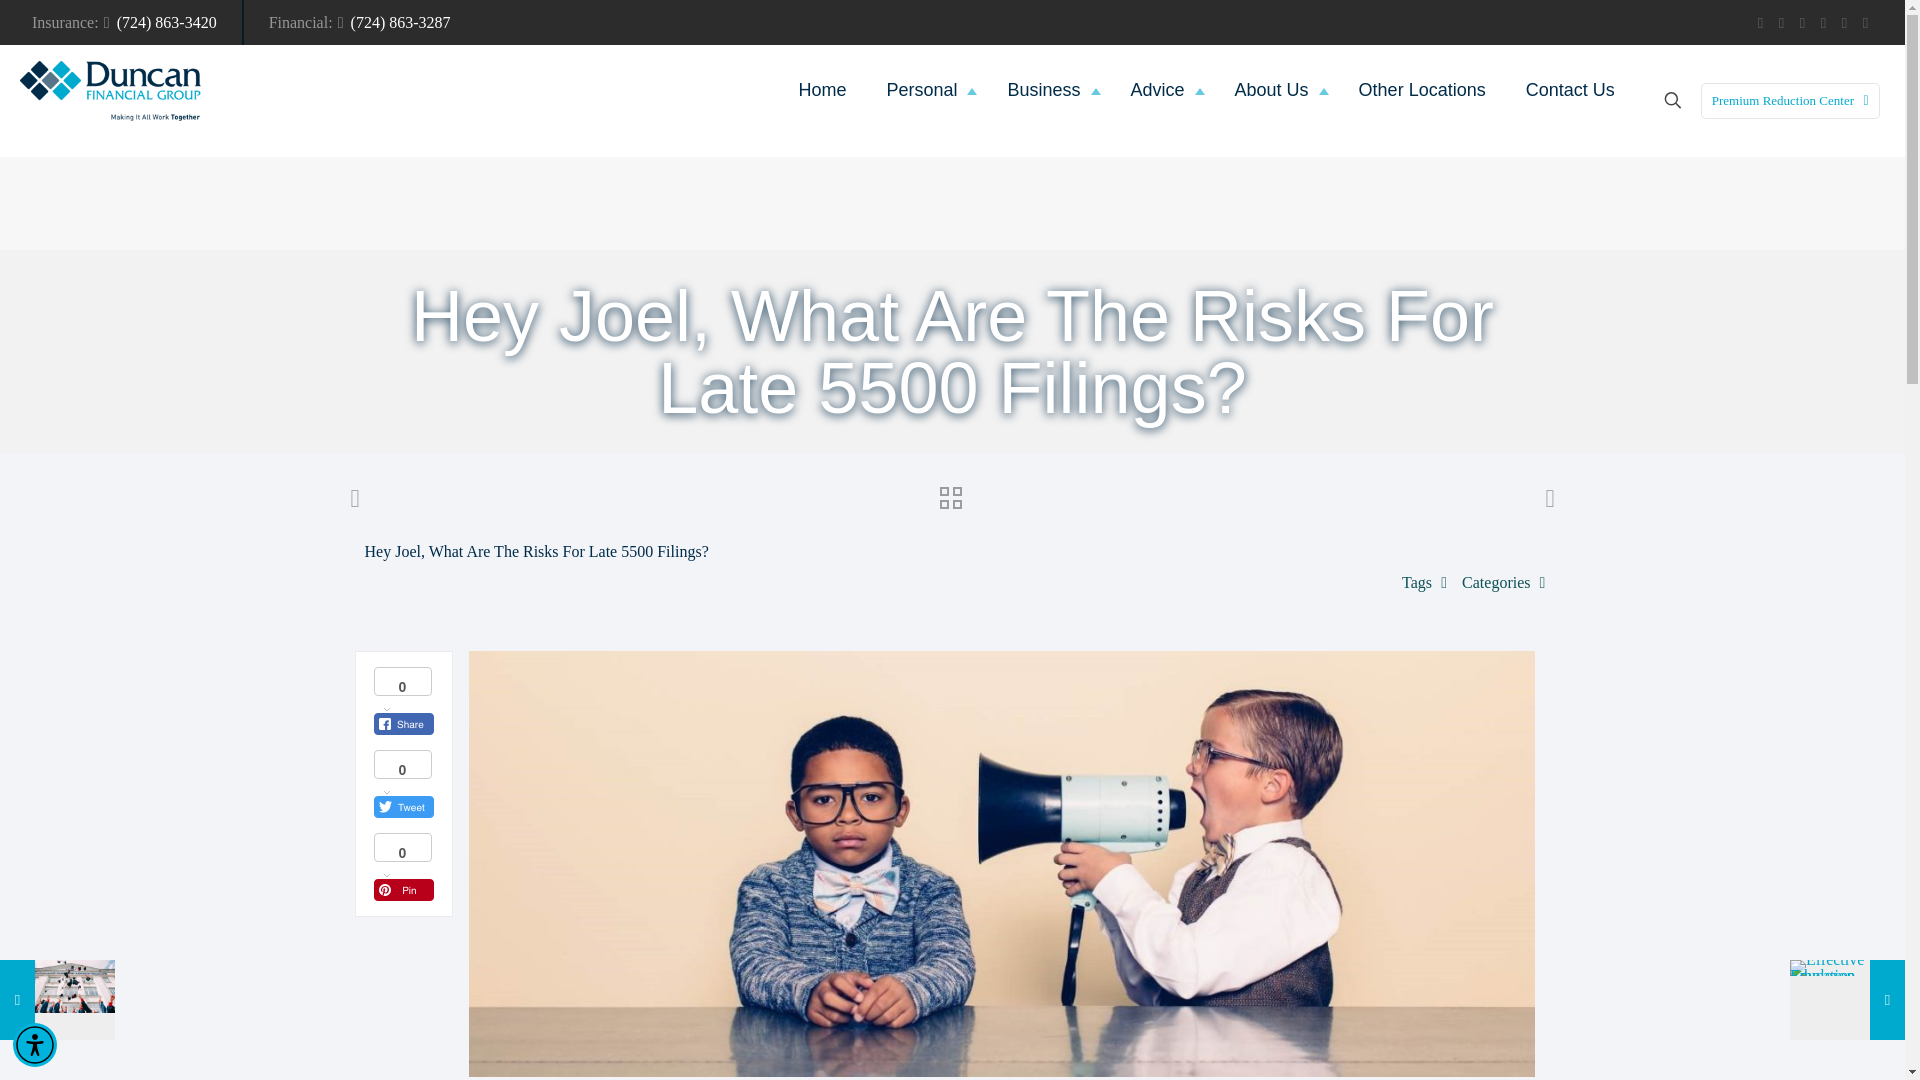  What do you see at coordinates (821, 90) in the screenshot?
I see `Home` at bounding box center [821, 90].